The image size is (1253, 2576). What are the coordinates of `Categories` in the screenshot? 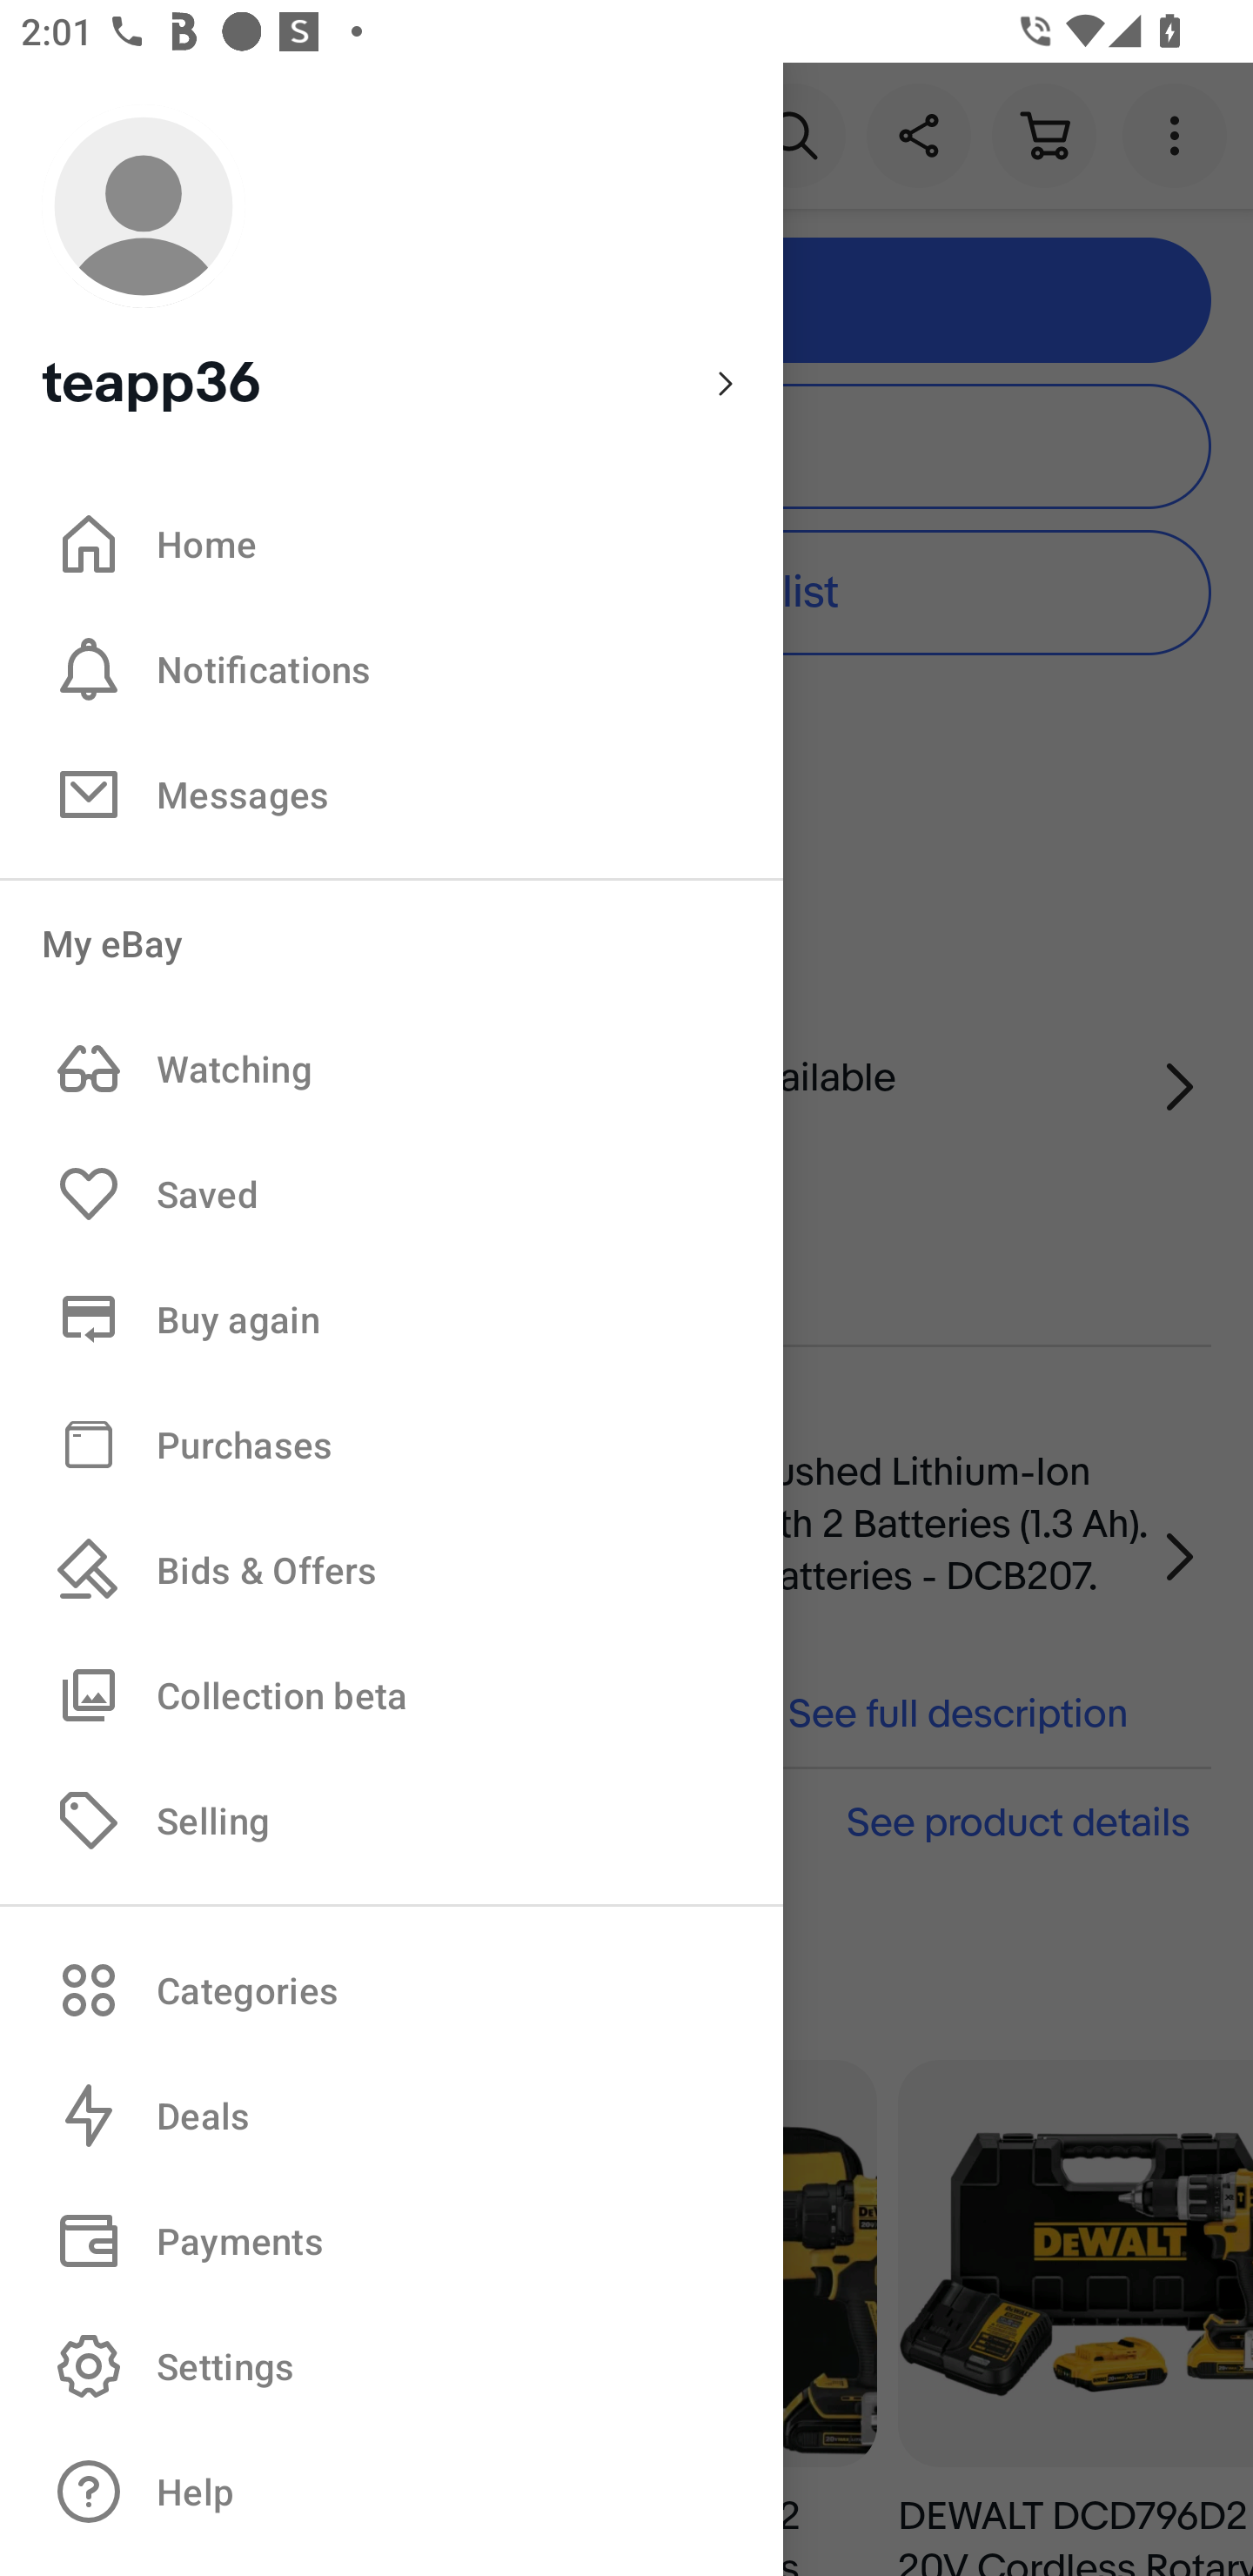 It's located at (392, 1989).